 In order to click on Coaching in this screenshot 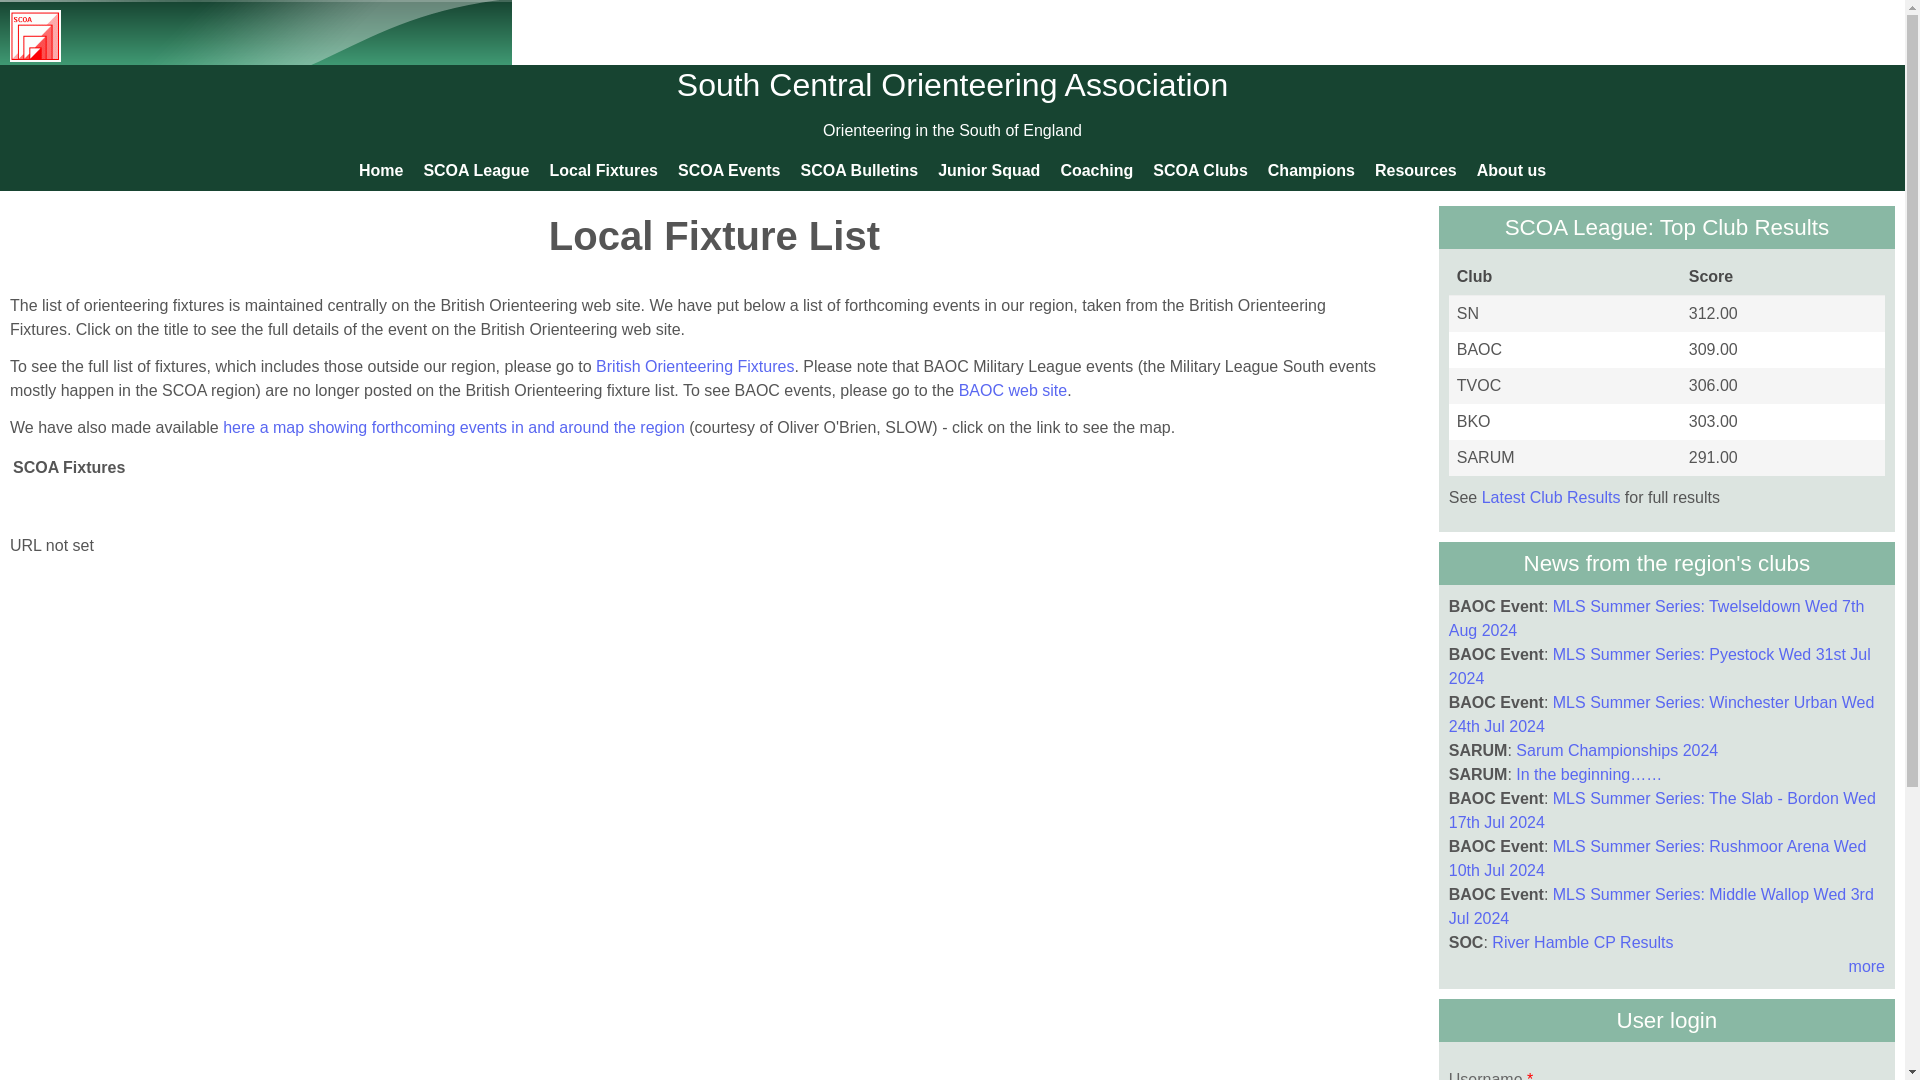, I will do `click(1096, 170)`.